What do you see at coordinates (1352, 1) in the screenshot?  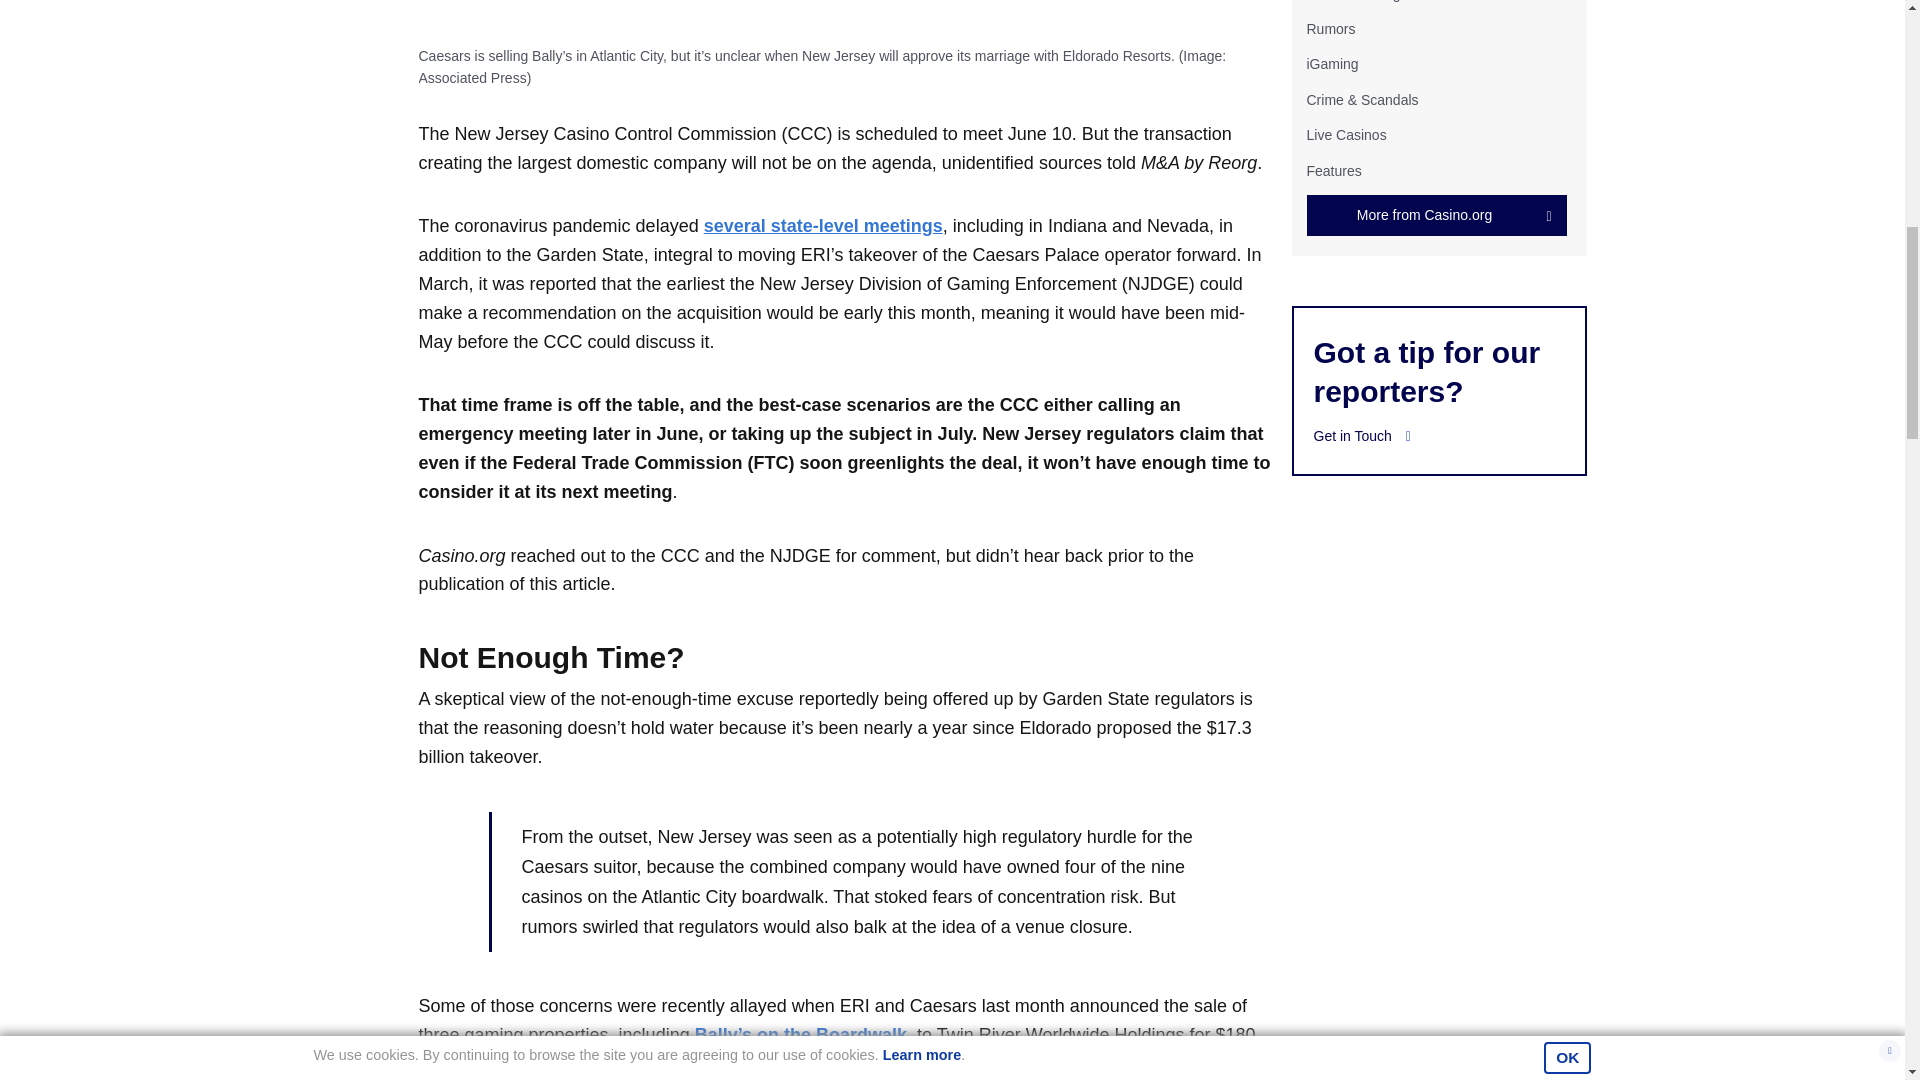 I see `Mobile Gaming` at bounding box center [1352, 1].